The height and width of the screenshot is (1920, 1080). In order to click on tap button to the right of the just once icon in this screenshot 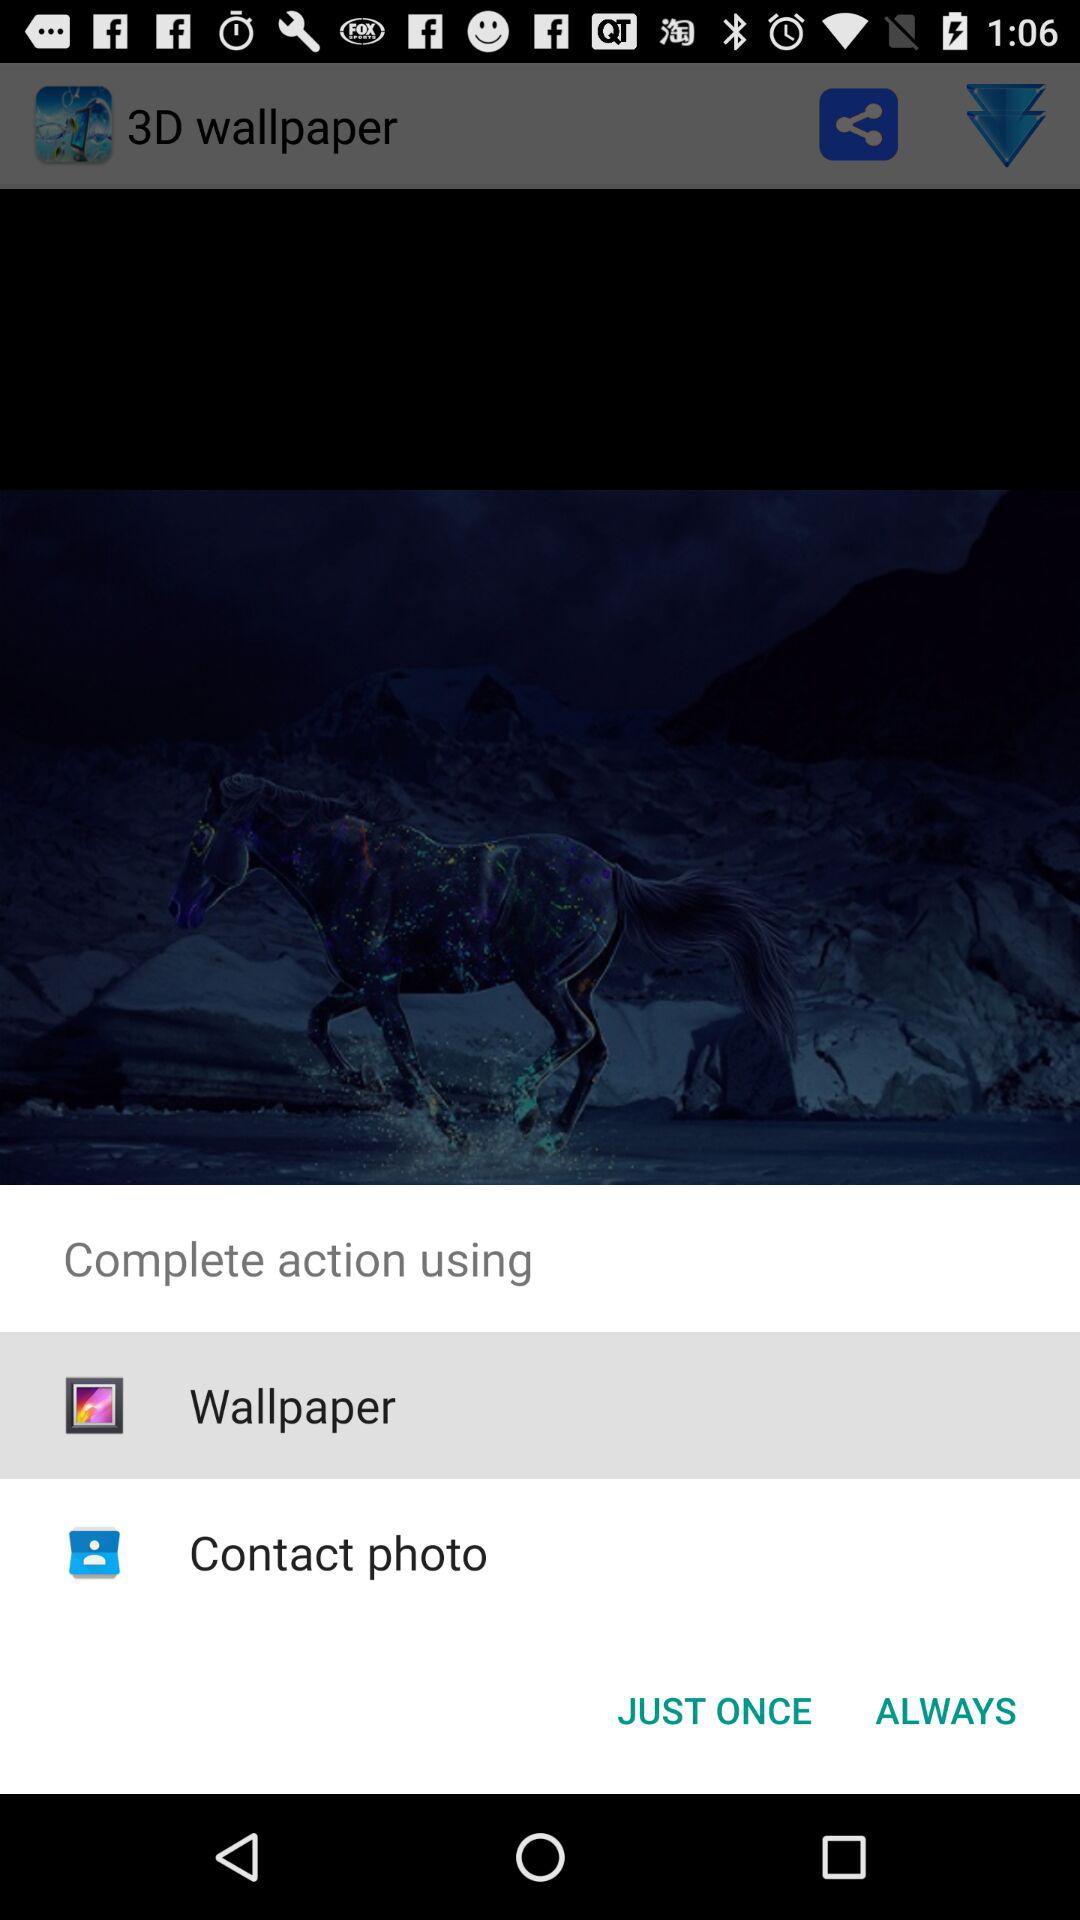, I will do `click(946, 1710)`.